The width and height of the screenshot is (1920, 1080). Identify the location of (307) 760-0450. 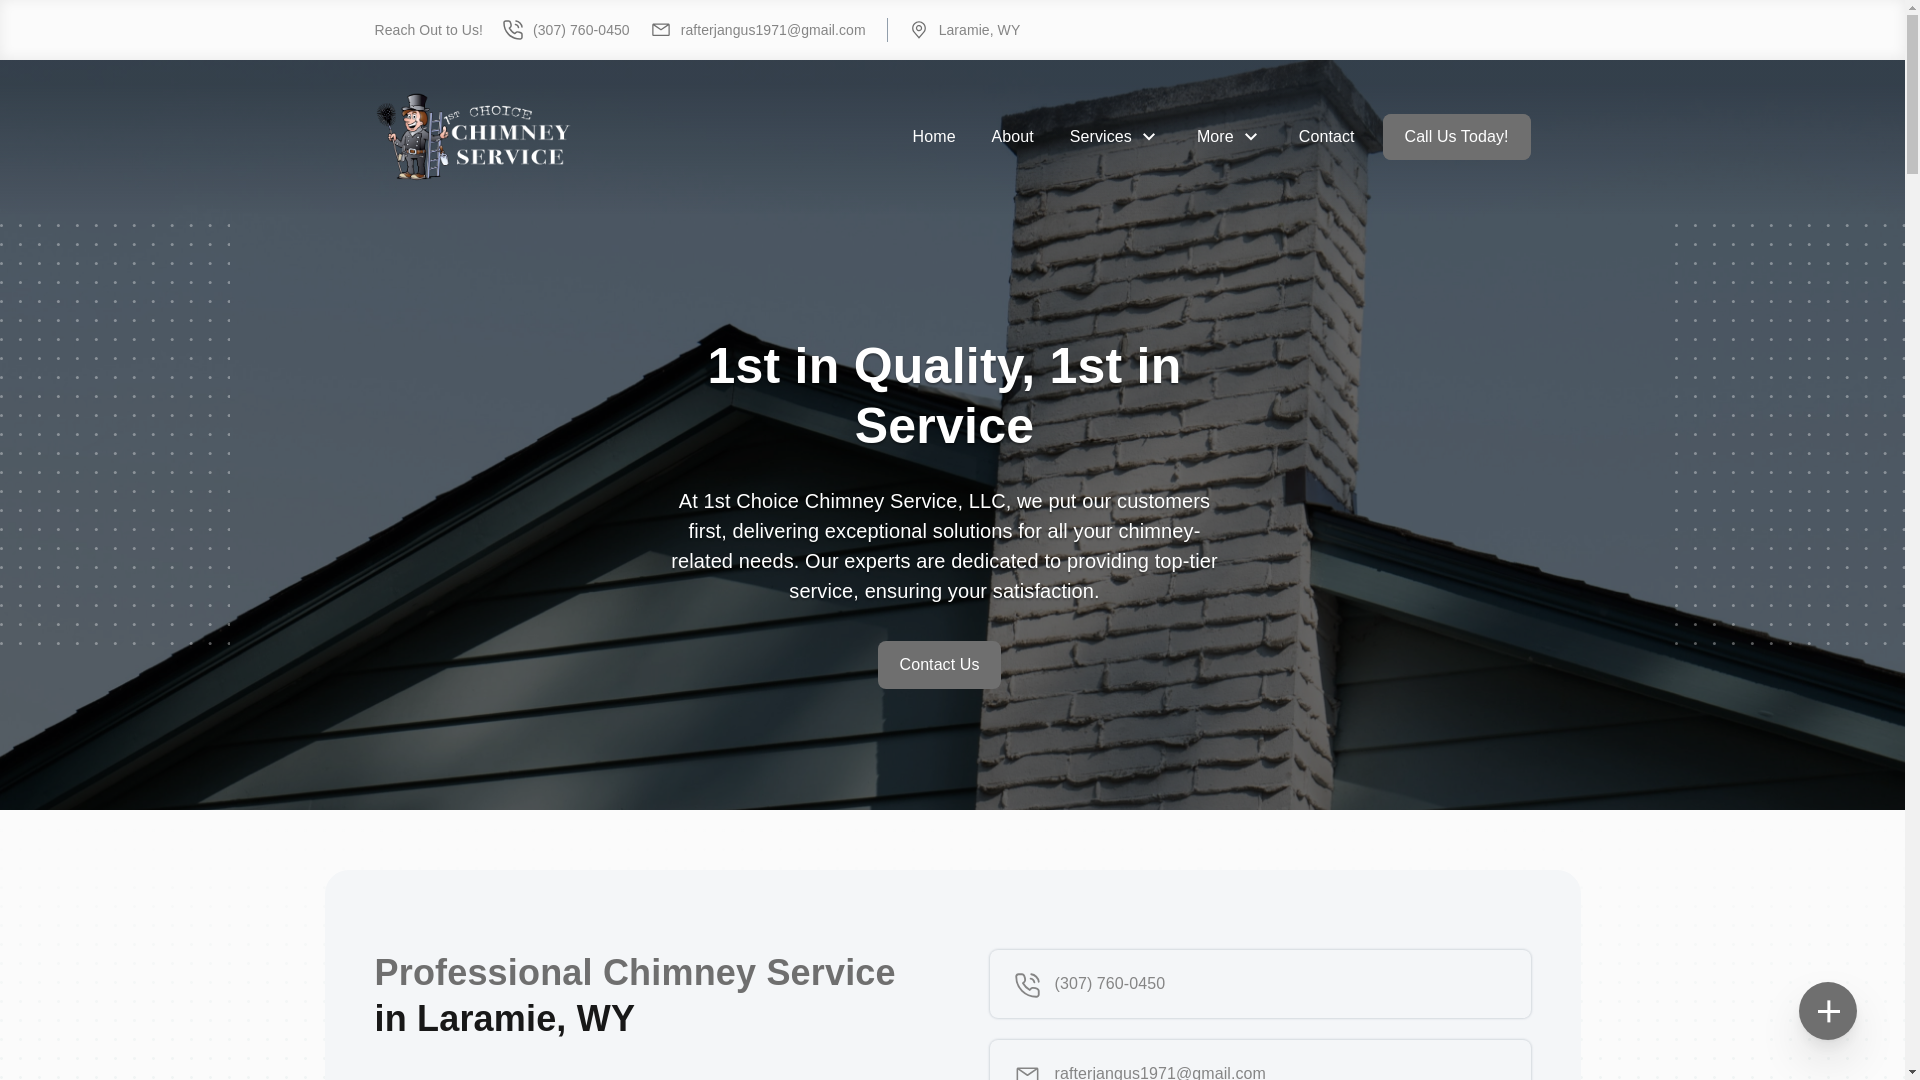
(1260, 984).